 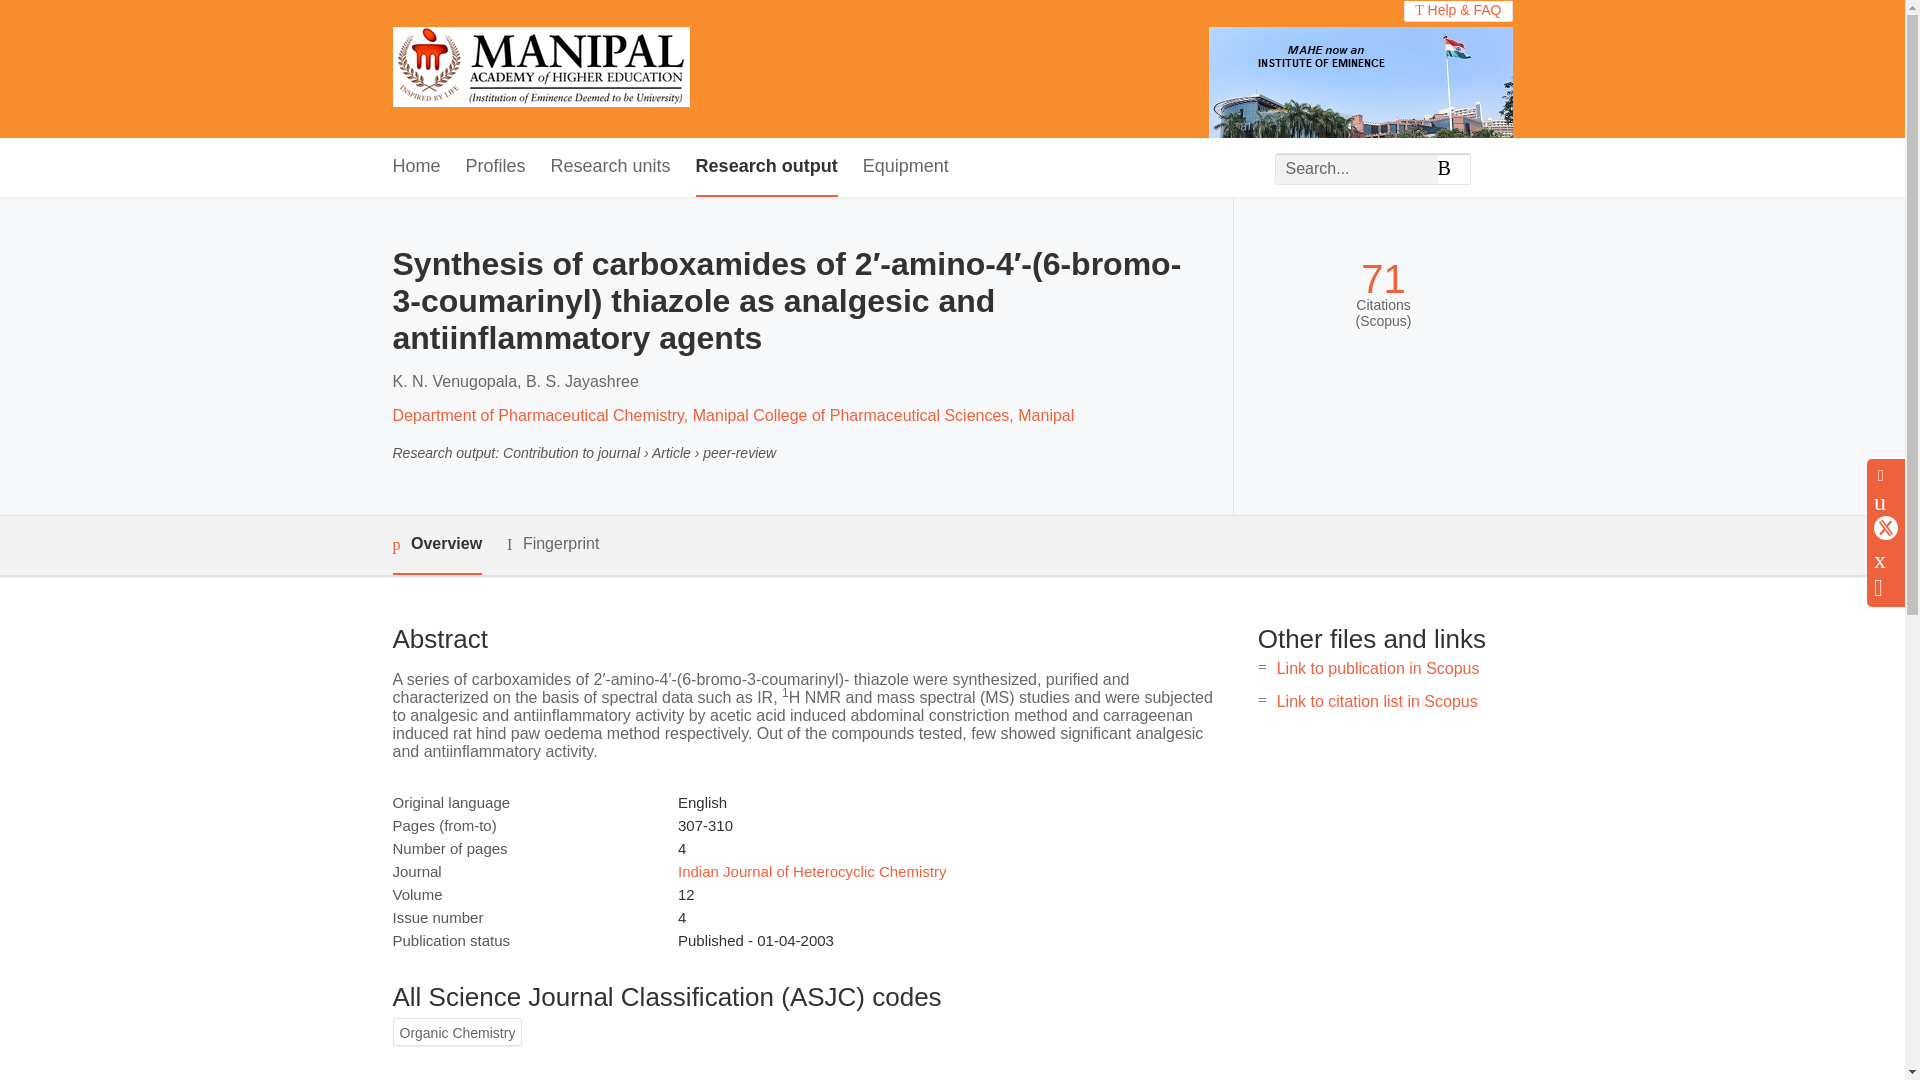 What do you see at coordinates (552, 544) in the screenshot?
I see `Fingerprint` at bounding box center [552, 544].